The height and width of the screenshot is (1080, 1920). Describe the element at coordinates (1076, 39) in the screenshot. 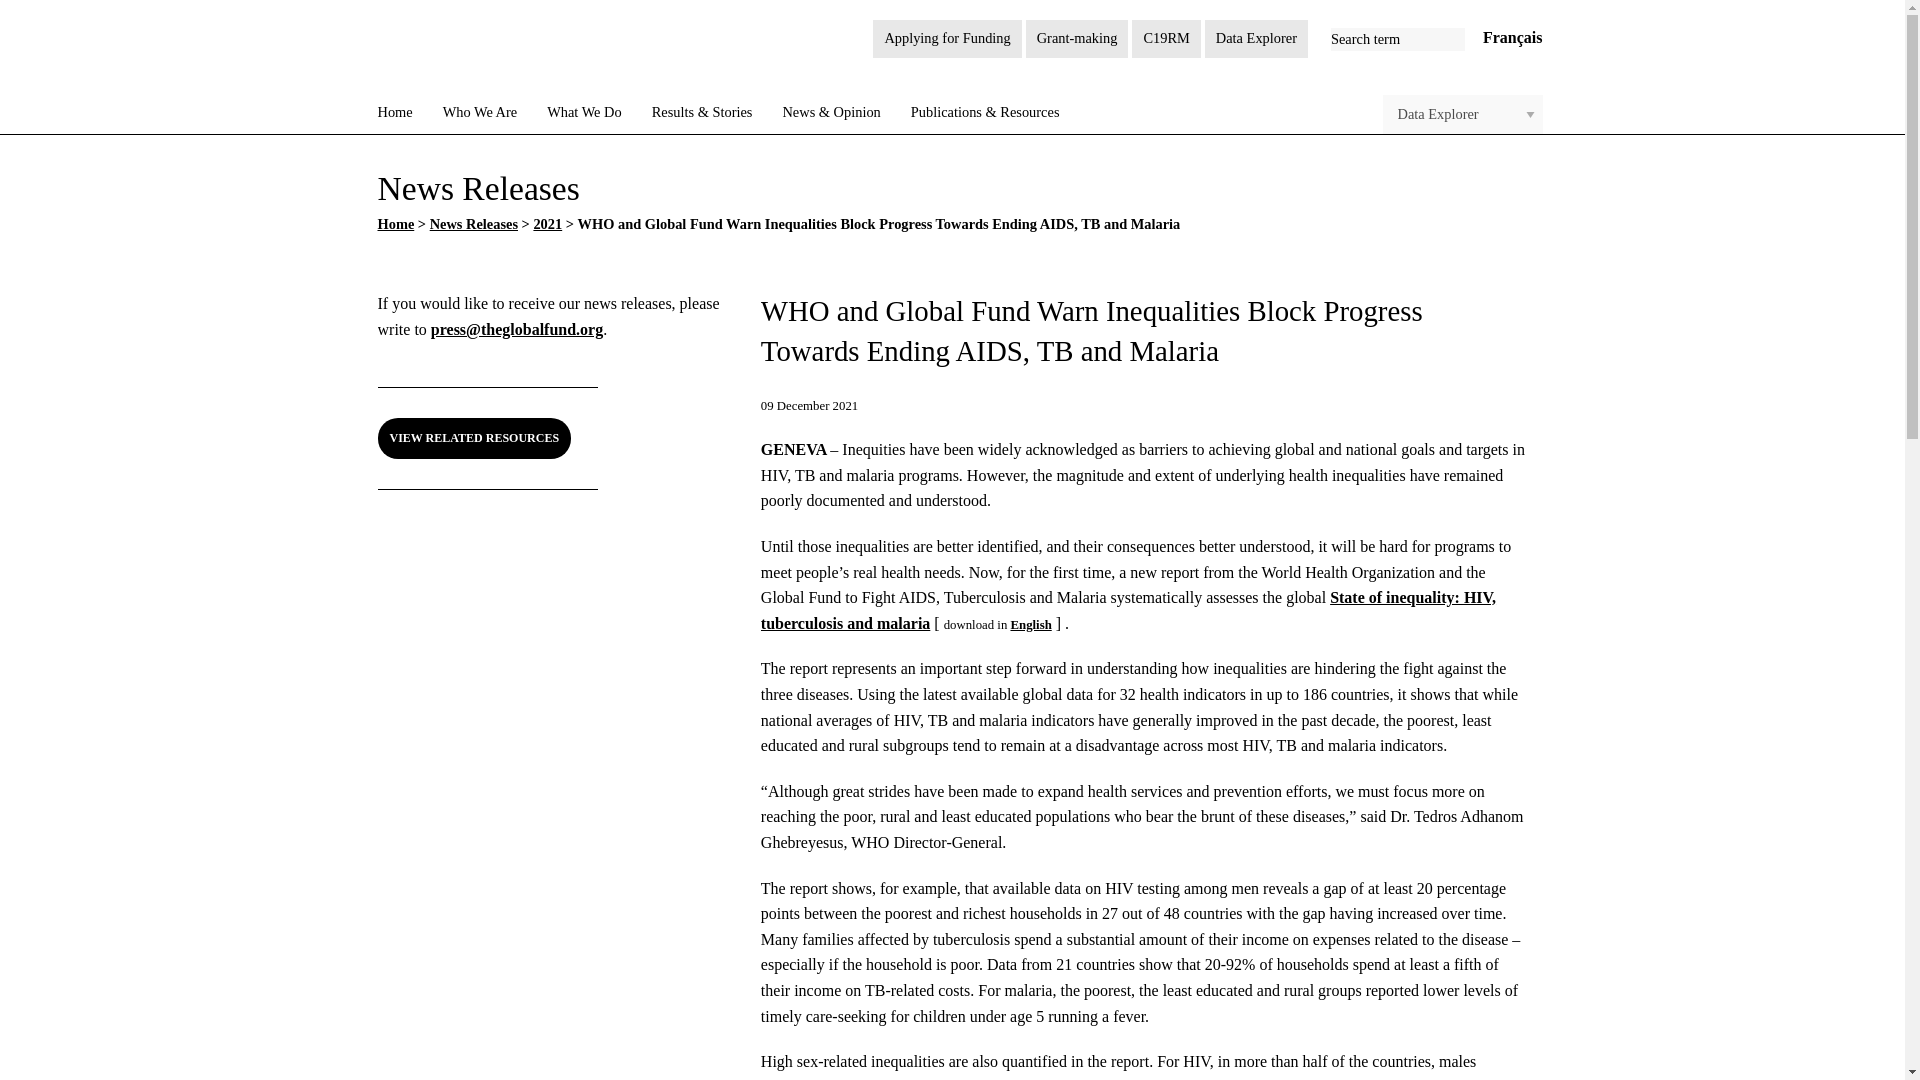

I see `Grant-making` at that location.